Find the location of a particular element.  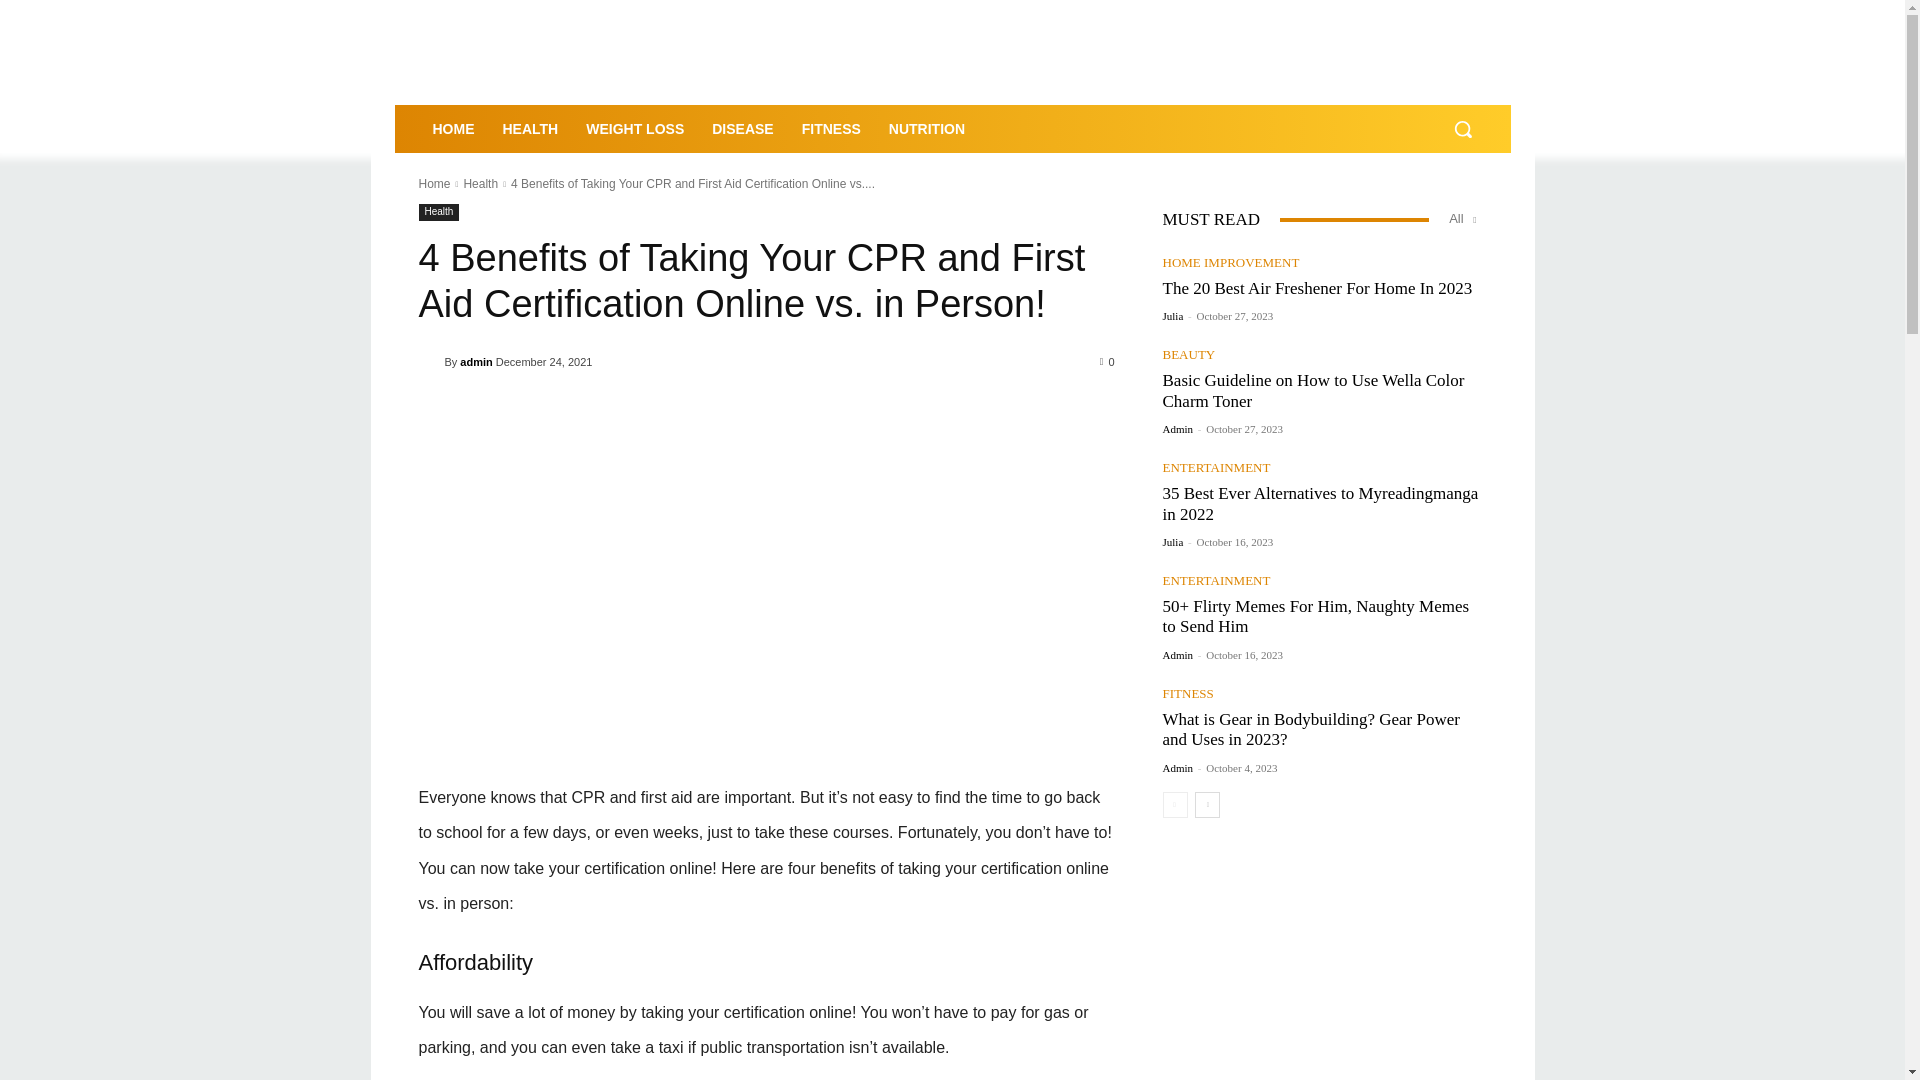

NUTRITION is located at coordinates (927, 128).